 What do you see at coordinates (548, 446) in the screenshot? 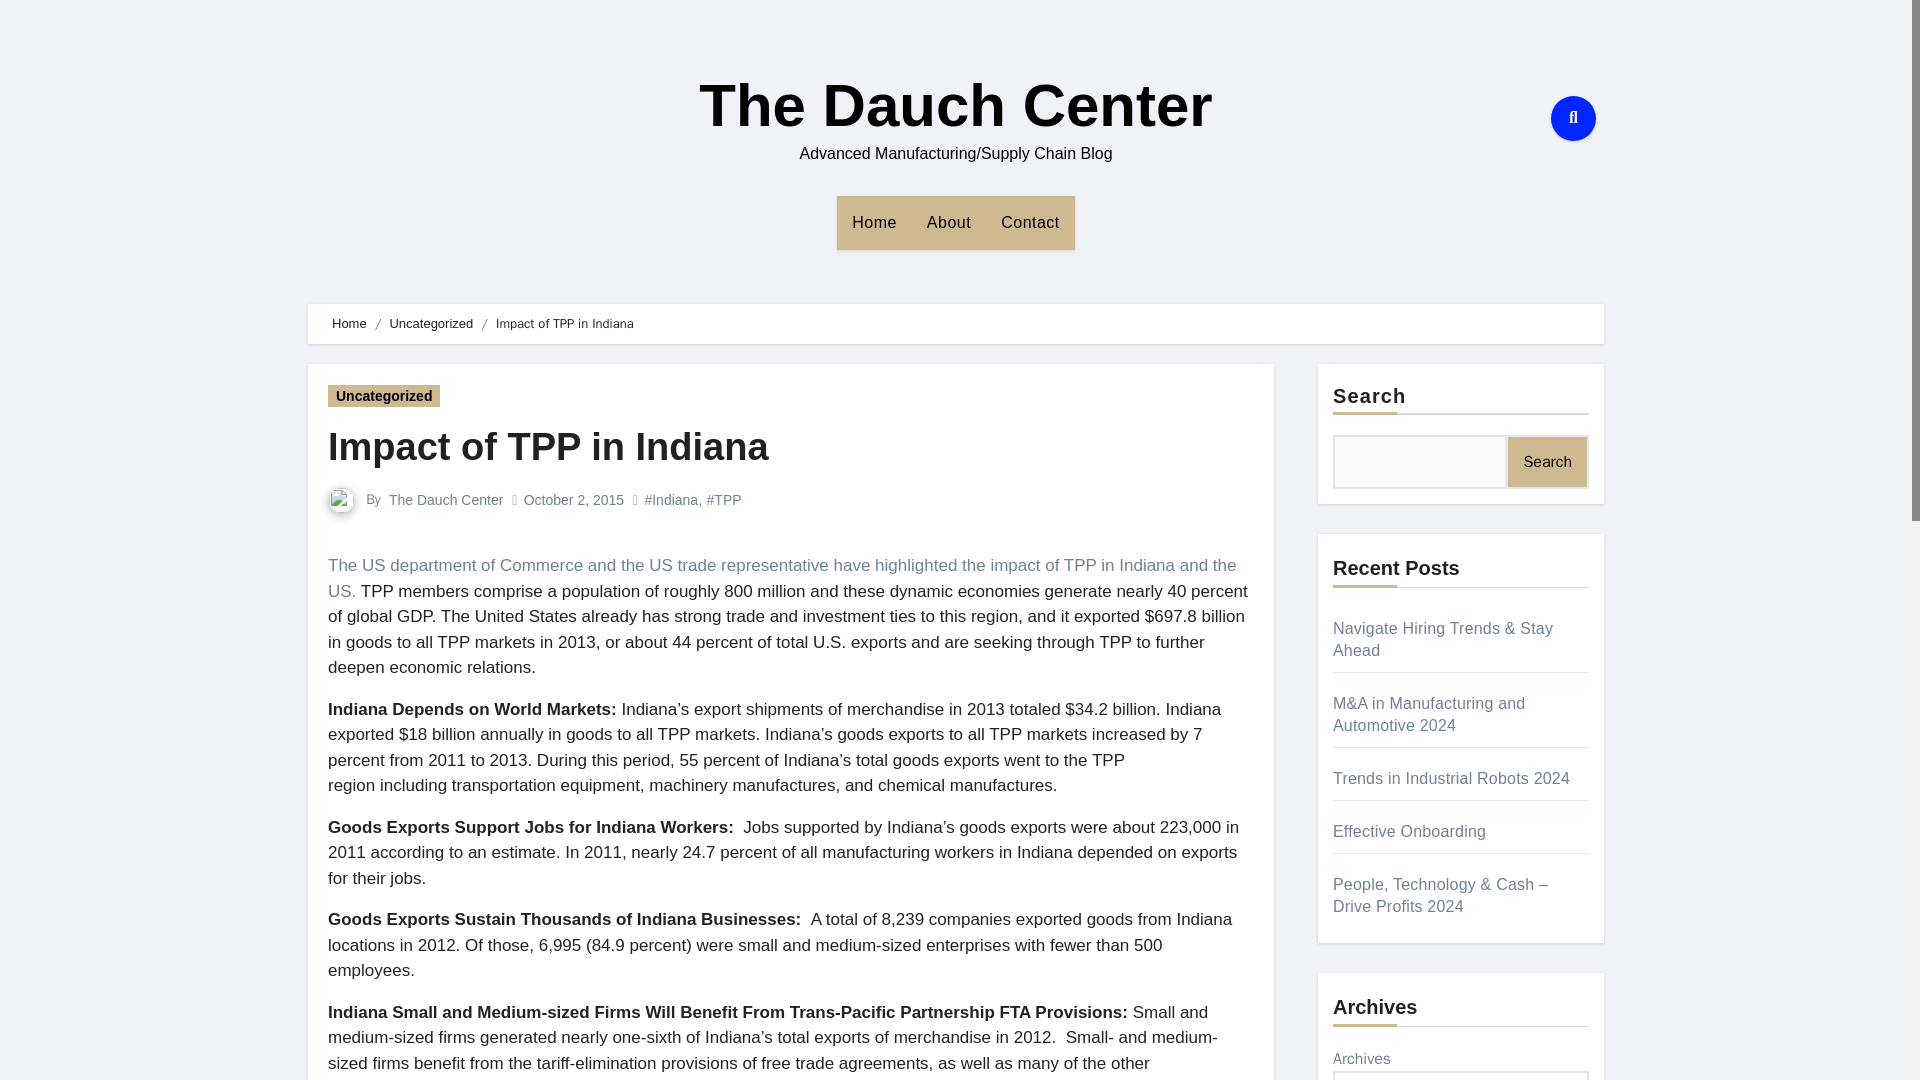
I see `Impact of TPP in Indiana` at bounding box center [548, 446].